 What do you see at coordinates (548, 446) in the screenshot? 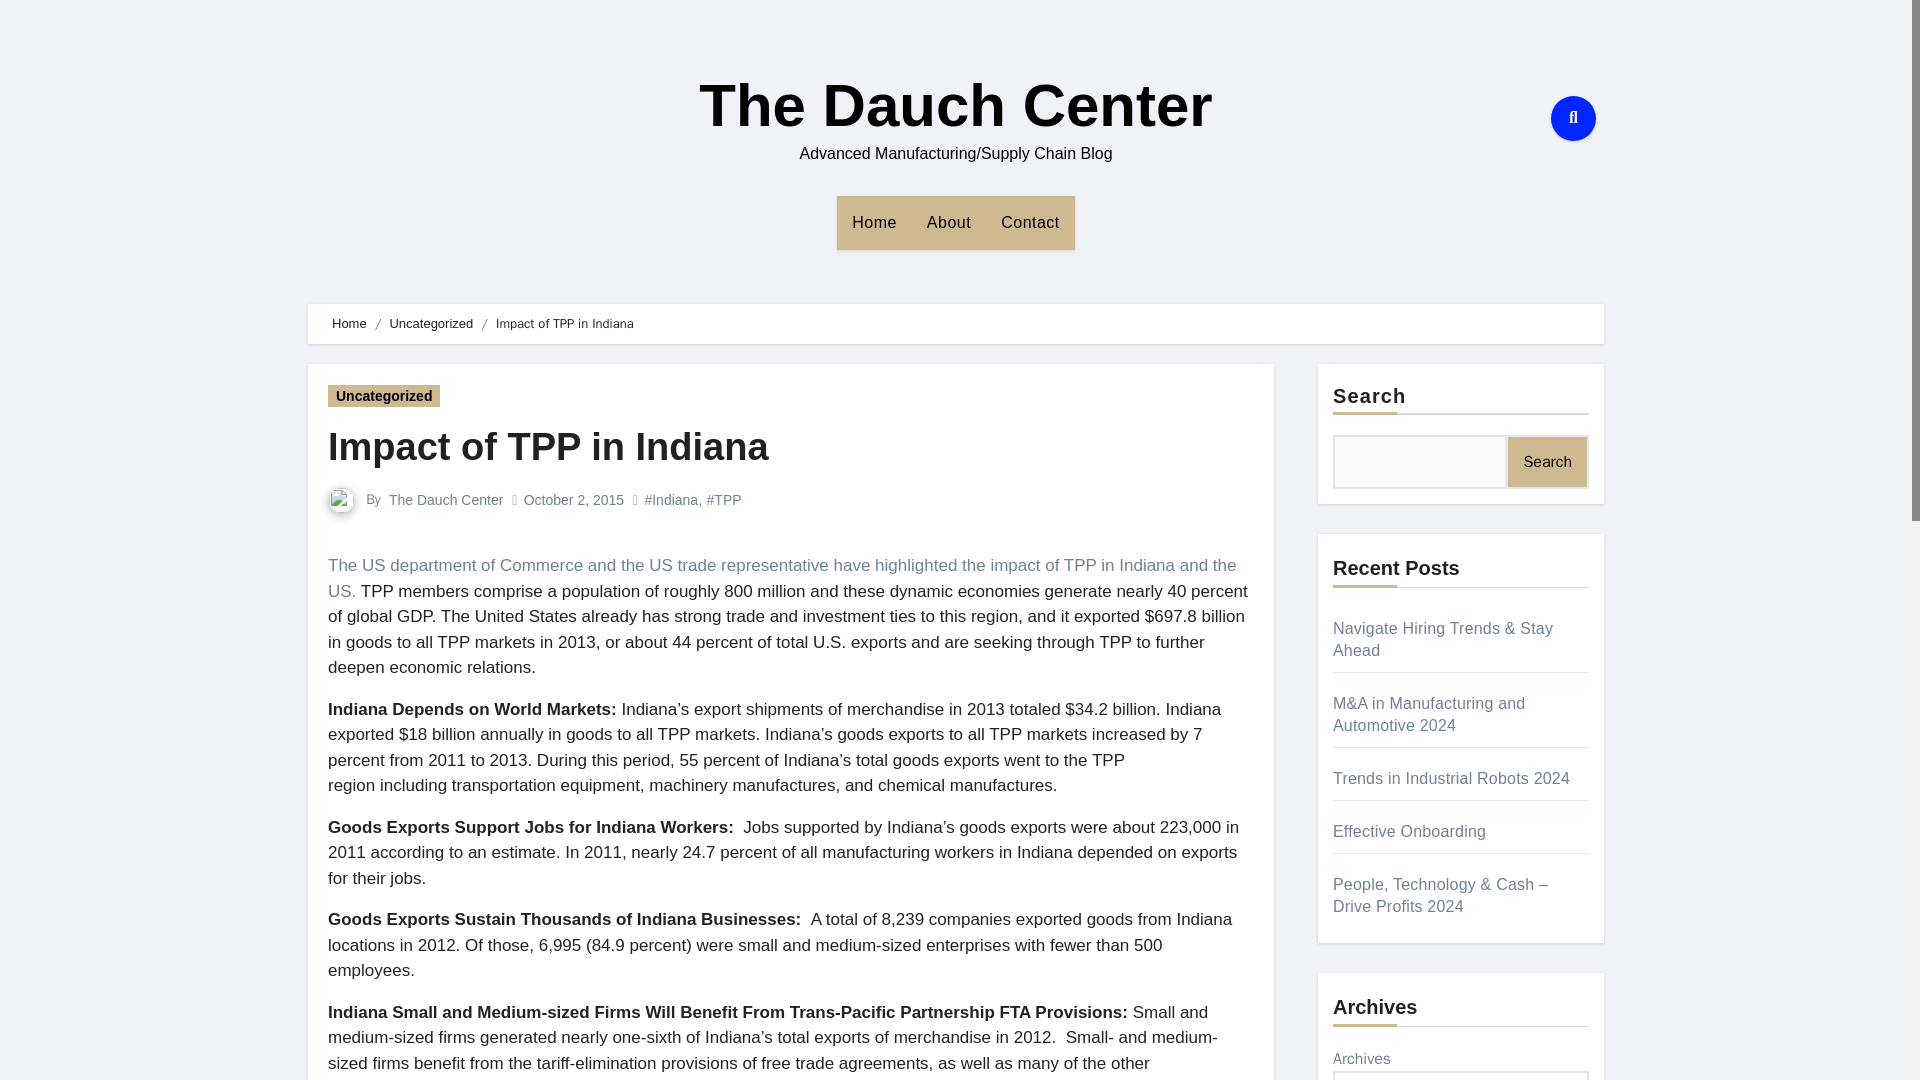
I see `Impact of TPP in Indiana` at bounding box center [548, 446].